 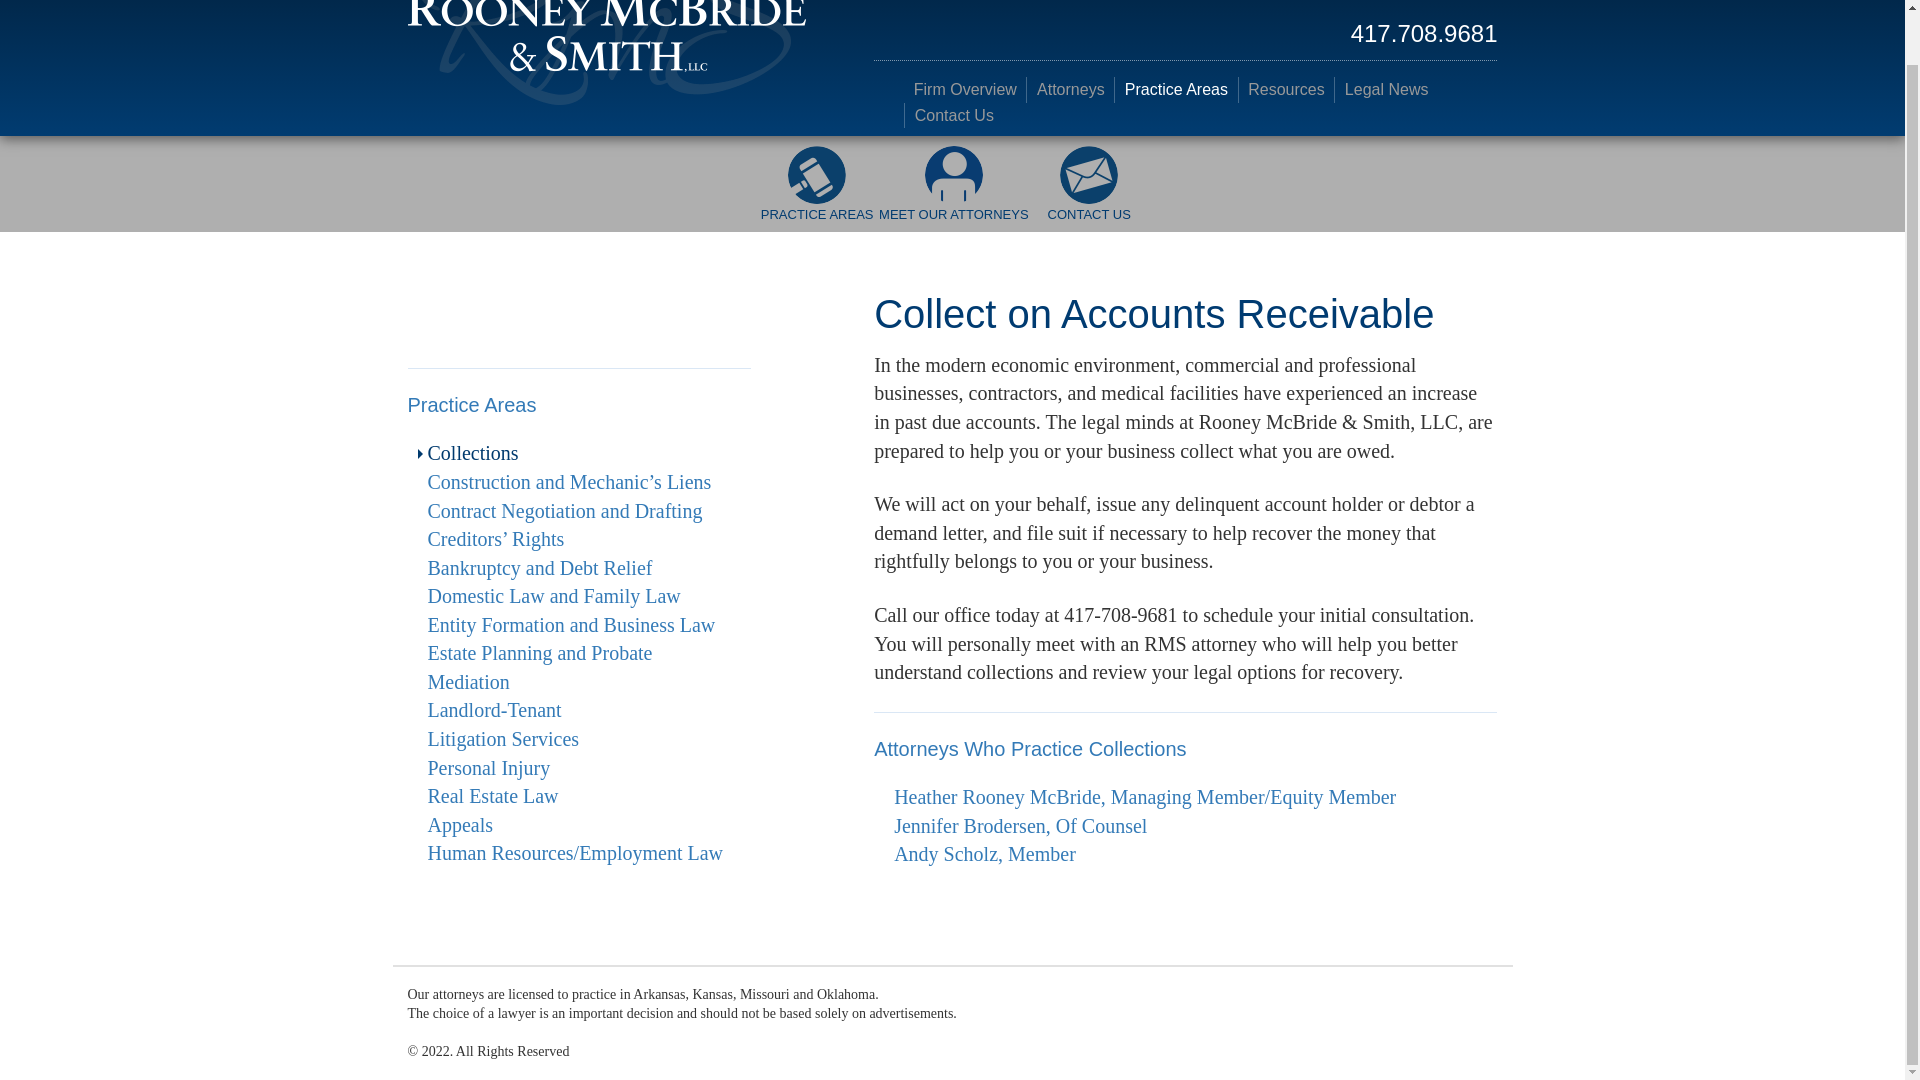 I want to click on Practice Areas, so click(x=1176, y=89).